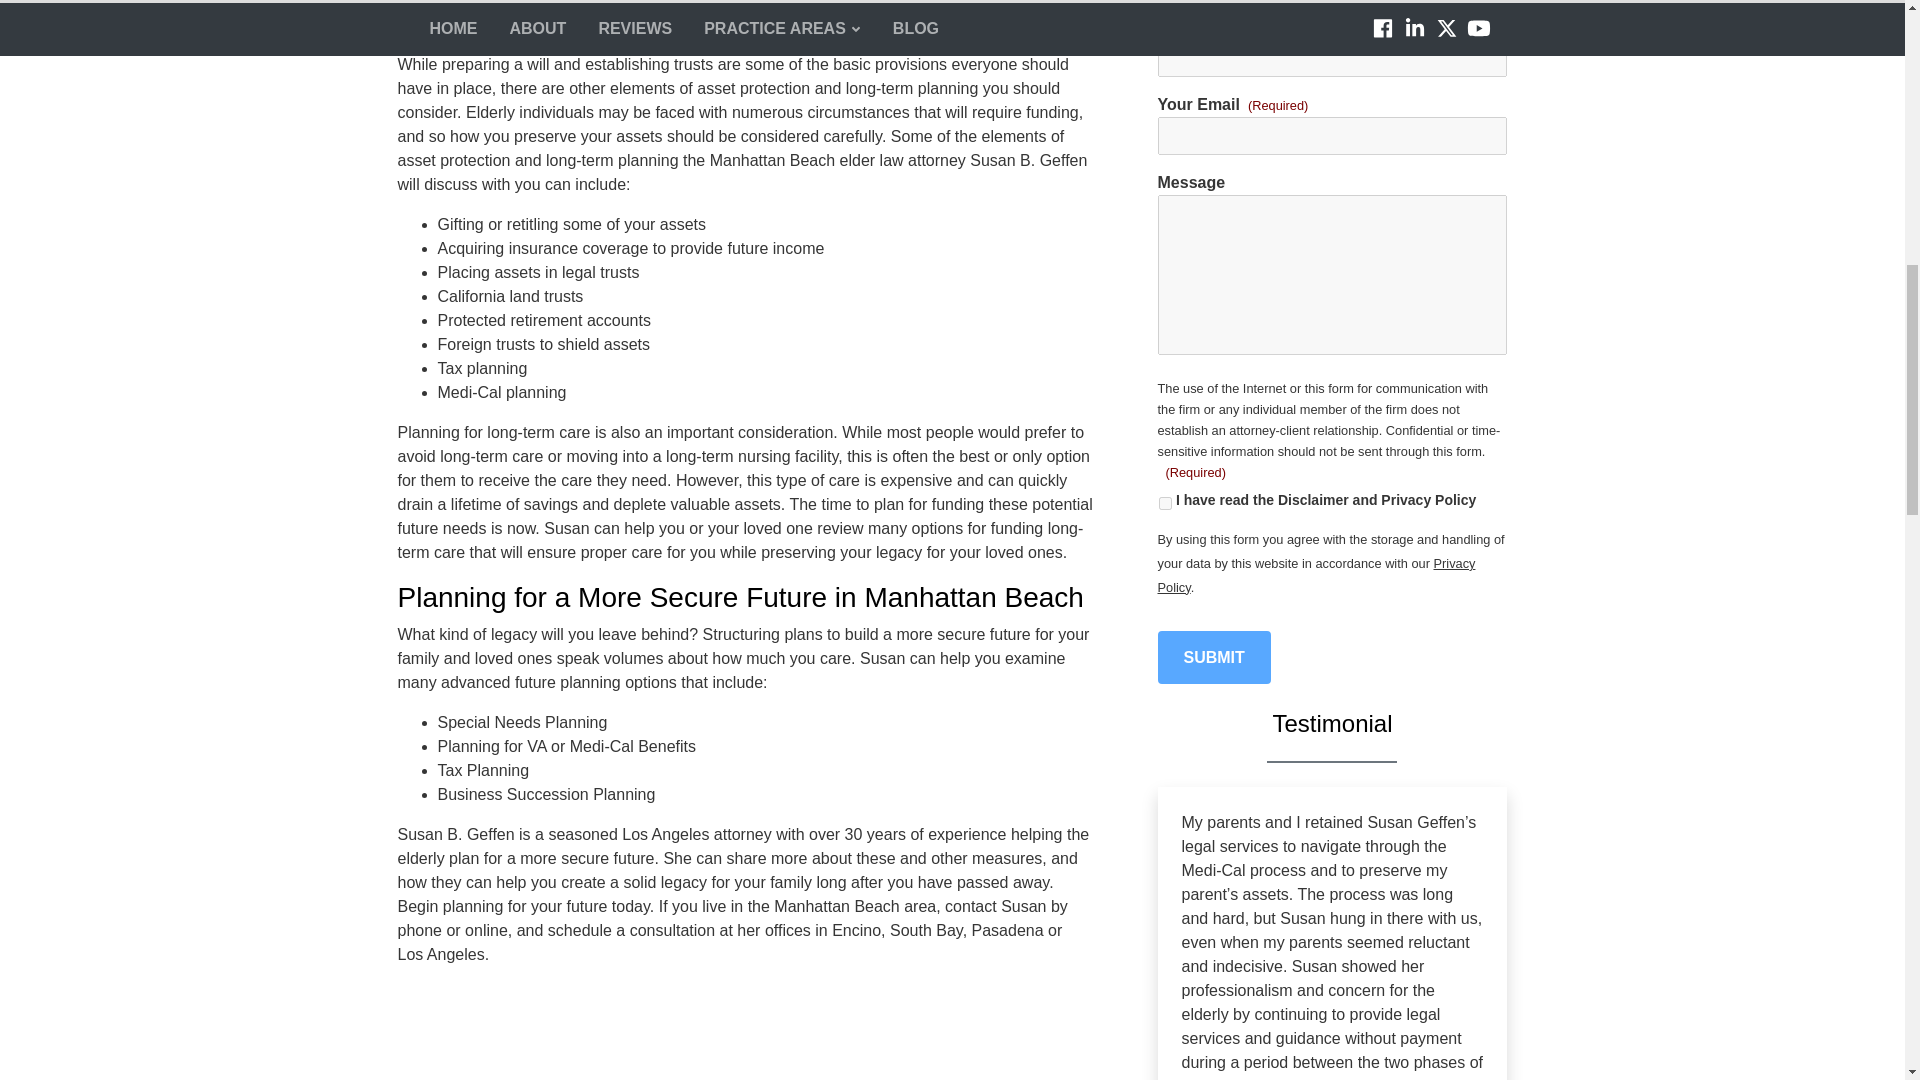  I want to click on Privacy Policy, so click(1316, 576).